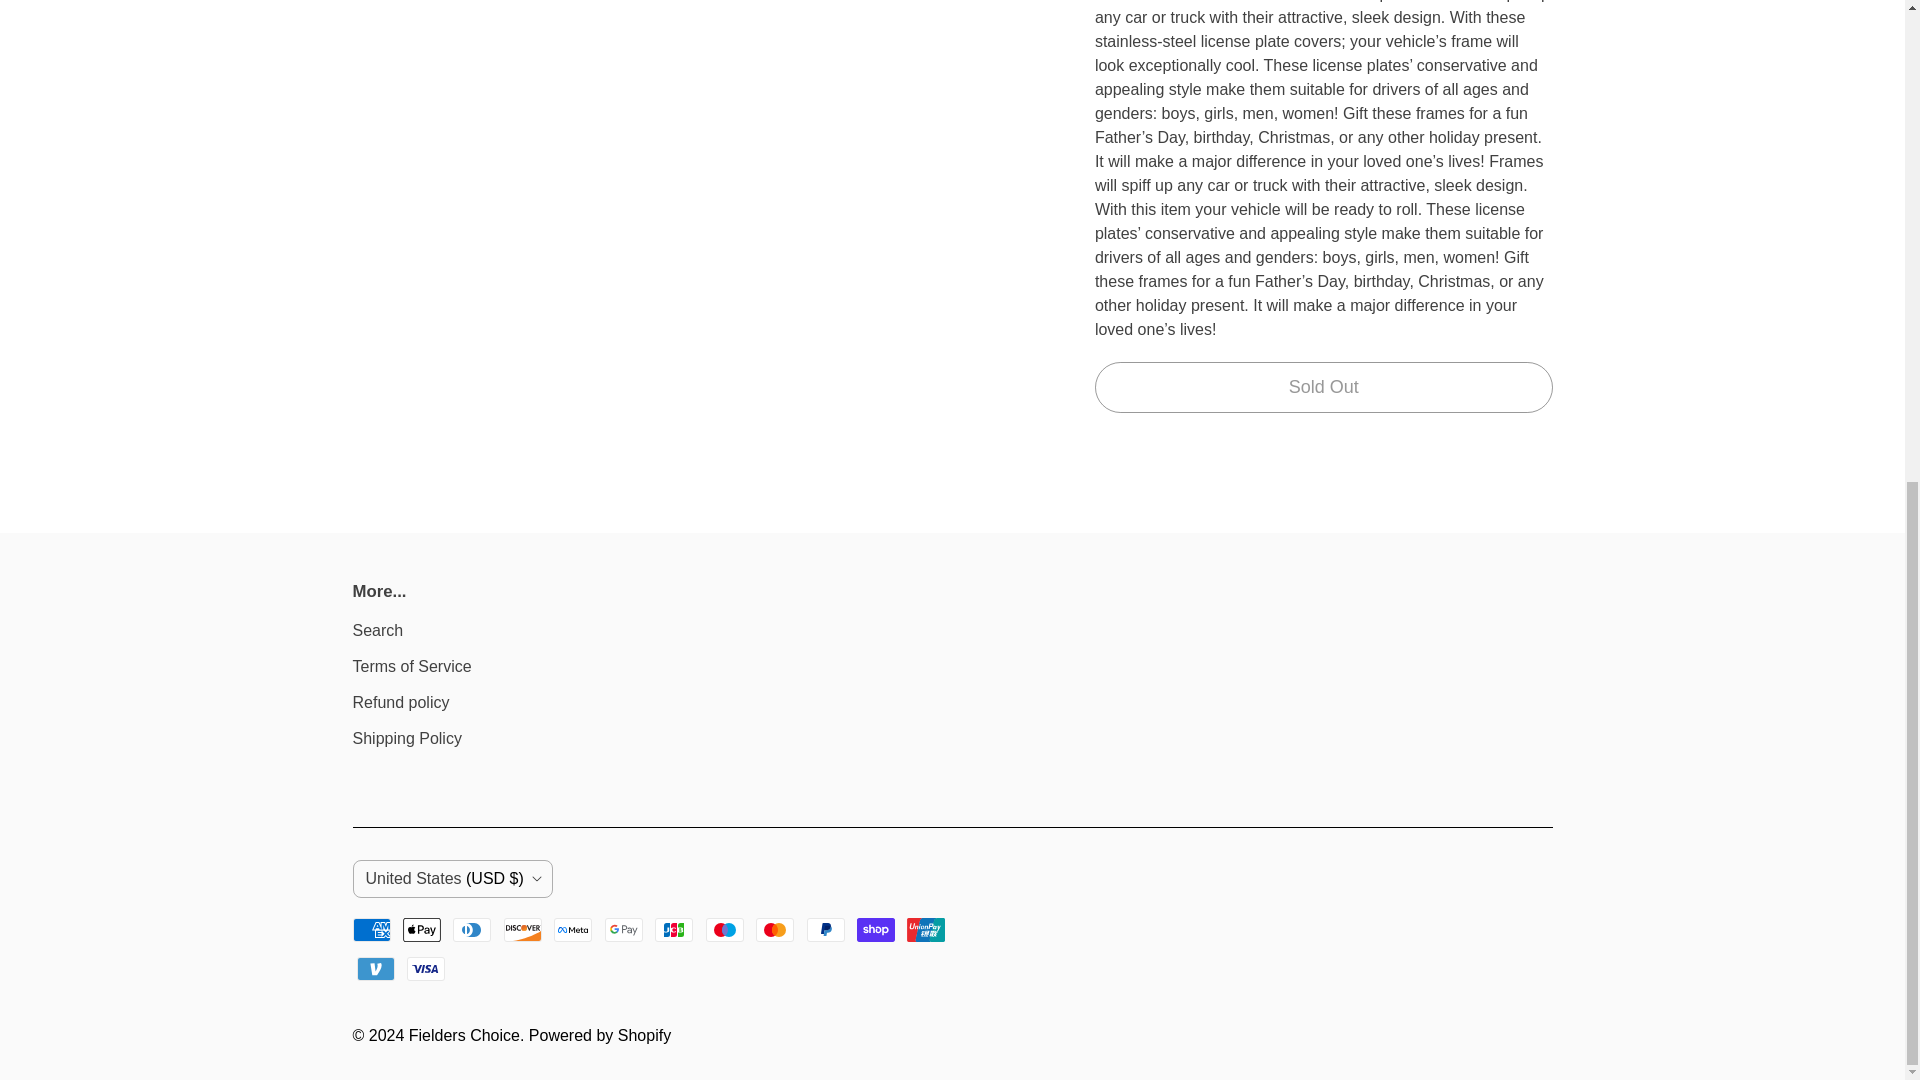 This screenshot has height=1080, width=1920. Describe the element at coordinates (426, 968) in the screenshot. I see `Visa` at that location.